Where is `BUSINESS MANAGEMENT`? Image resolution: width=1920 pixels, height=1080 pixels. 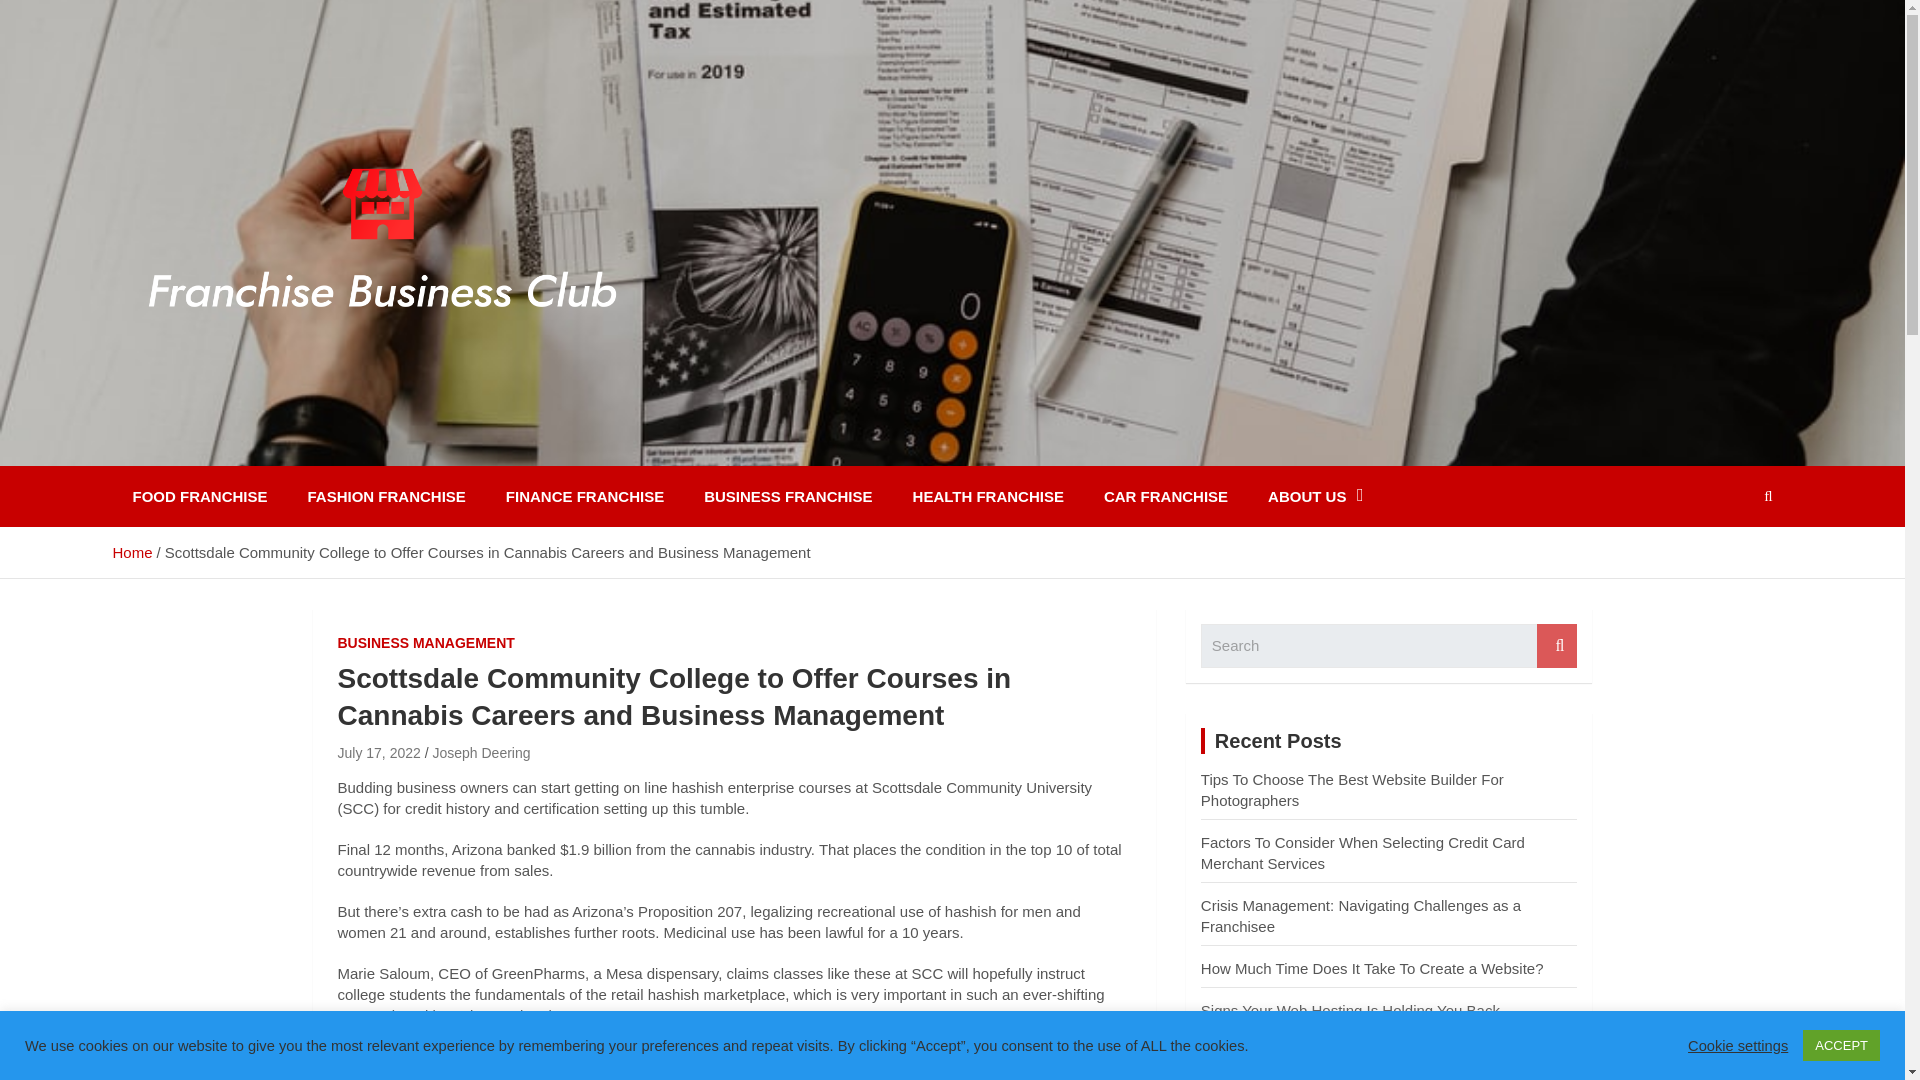
BUSINESS MANAGEMENT is located at coordinates (426, 644).